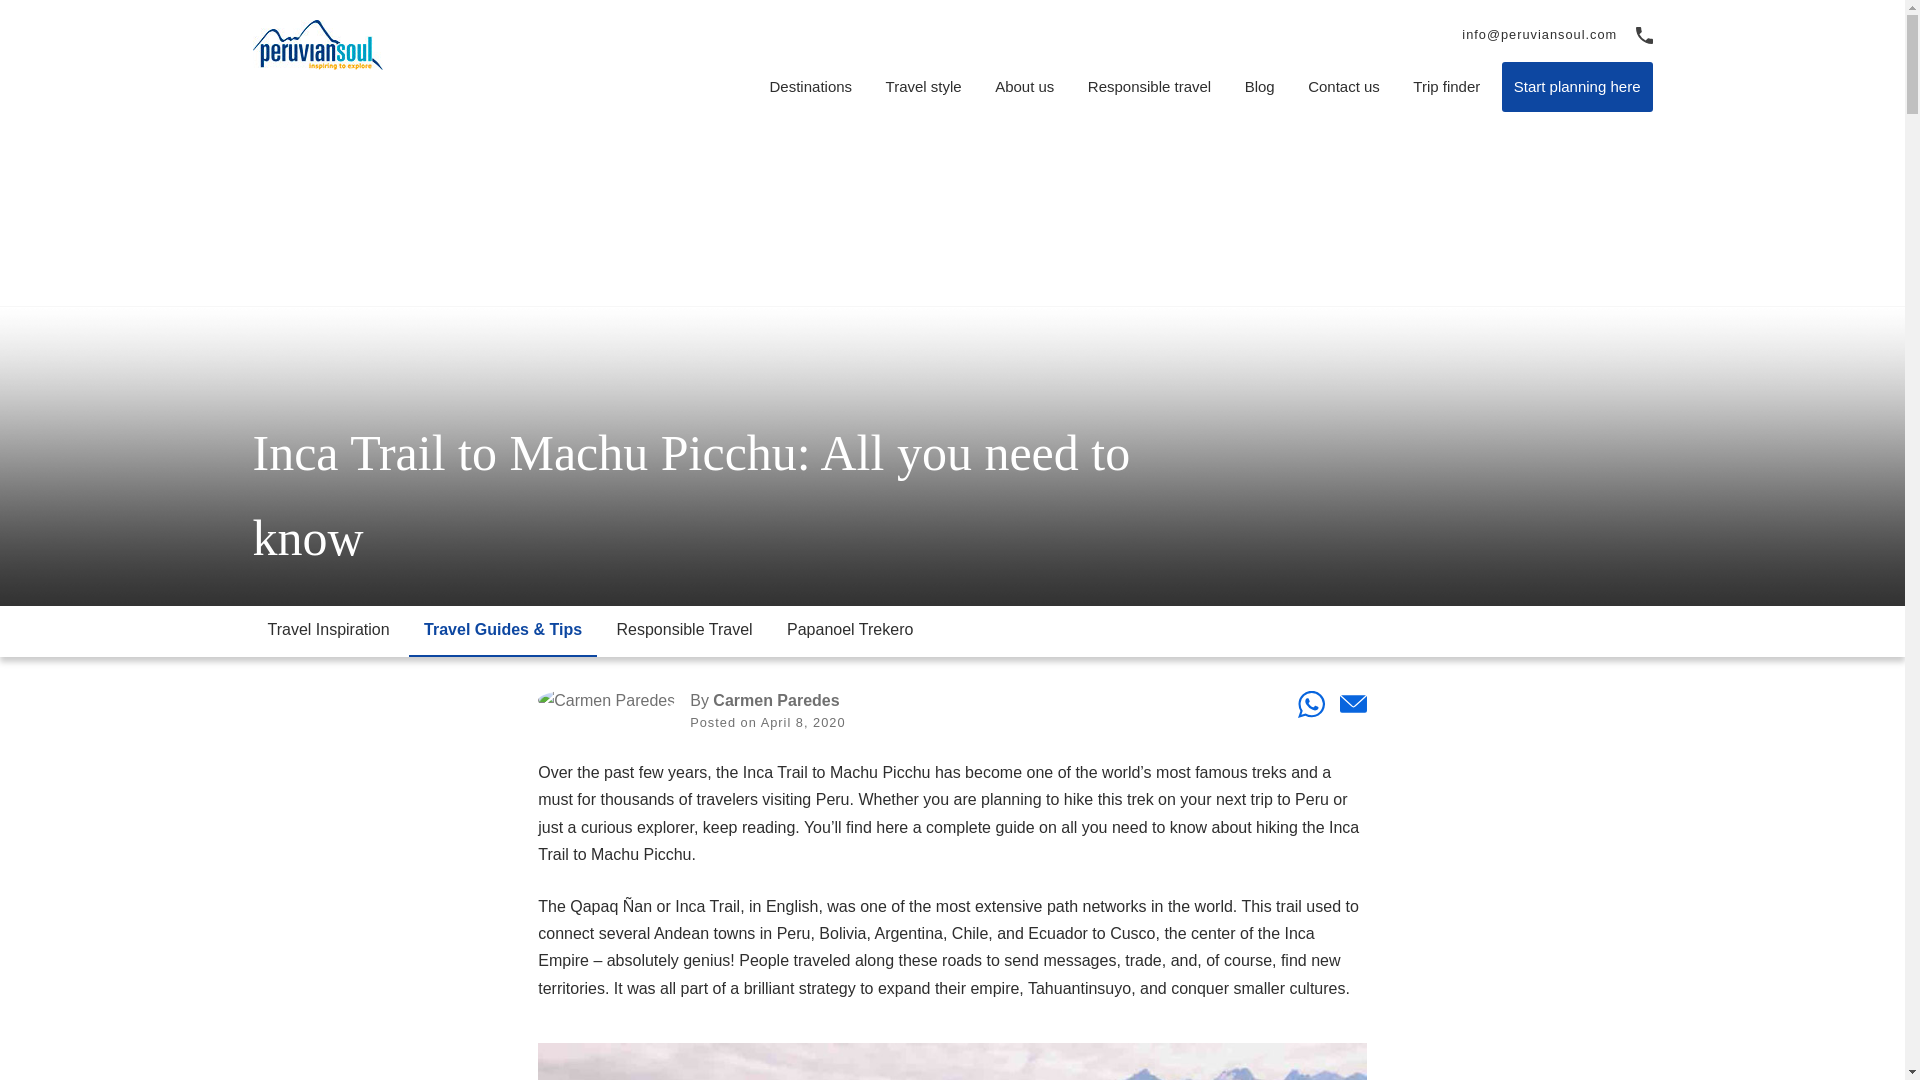 Image resolution: width=1920 pixels, height=1080 pixels. I want to click on Start planning here, so click(1577, 86).